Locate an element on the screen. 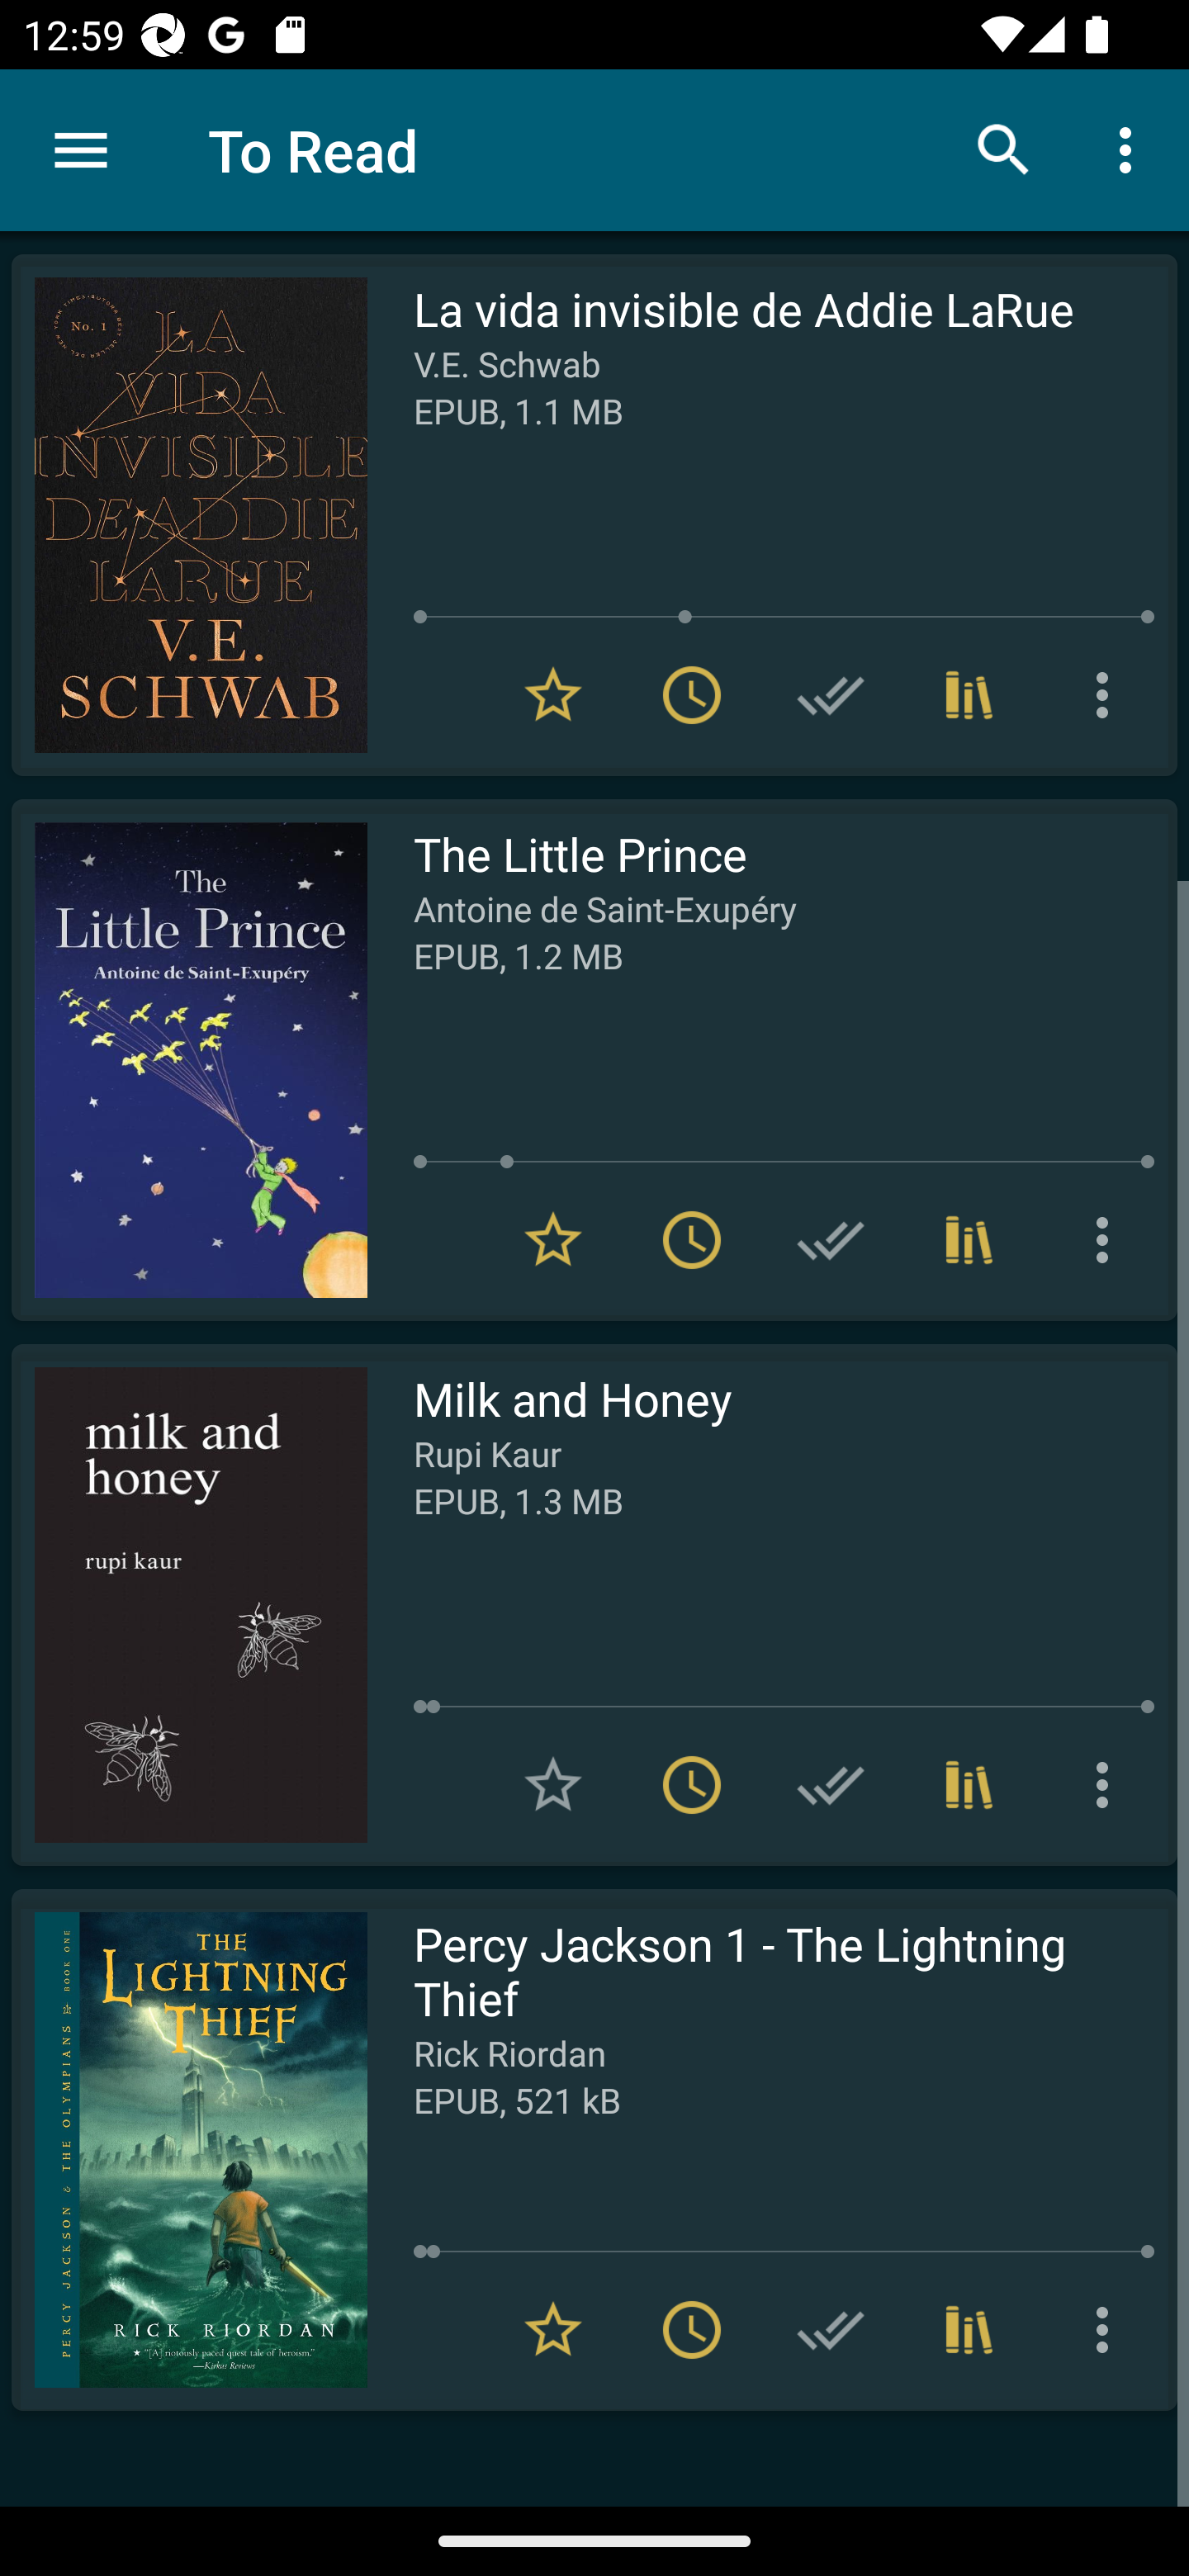  Read Percy Jackson 1 - The Lightning Thief is located at coordinates (189, 2149).